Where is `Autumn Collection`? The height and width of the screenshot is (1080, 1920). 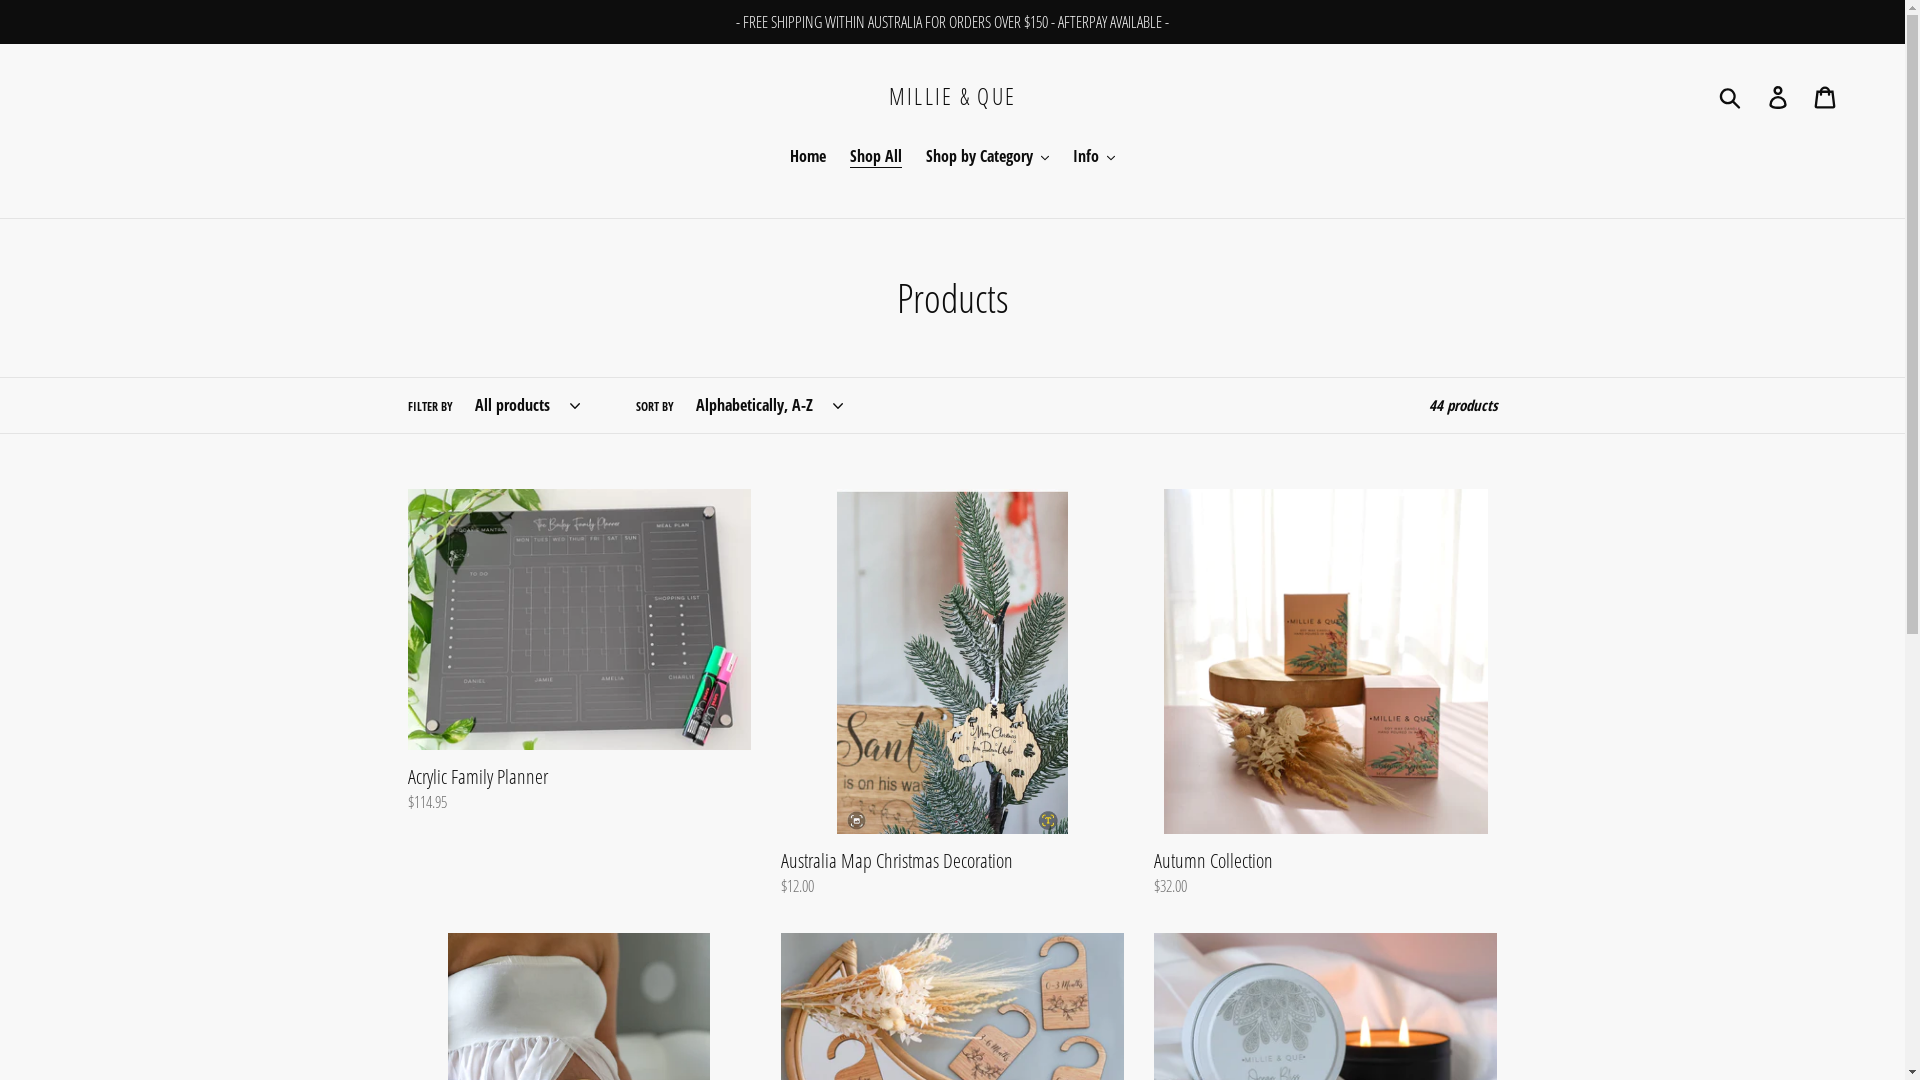 Autumn Collection is located at coordinates (1326, 694).